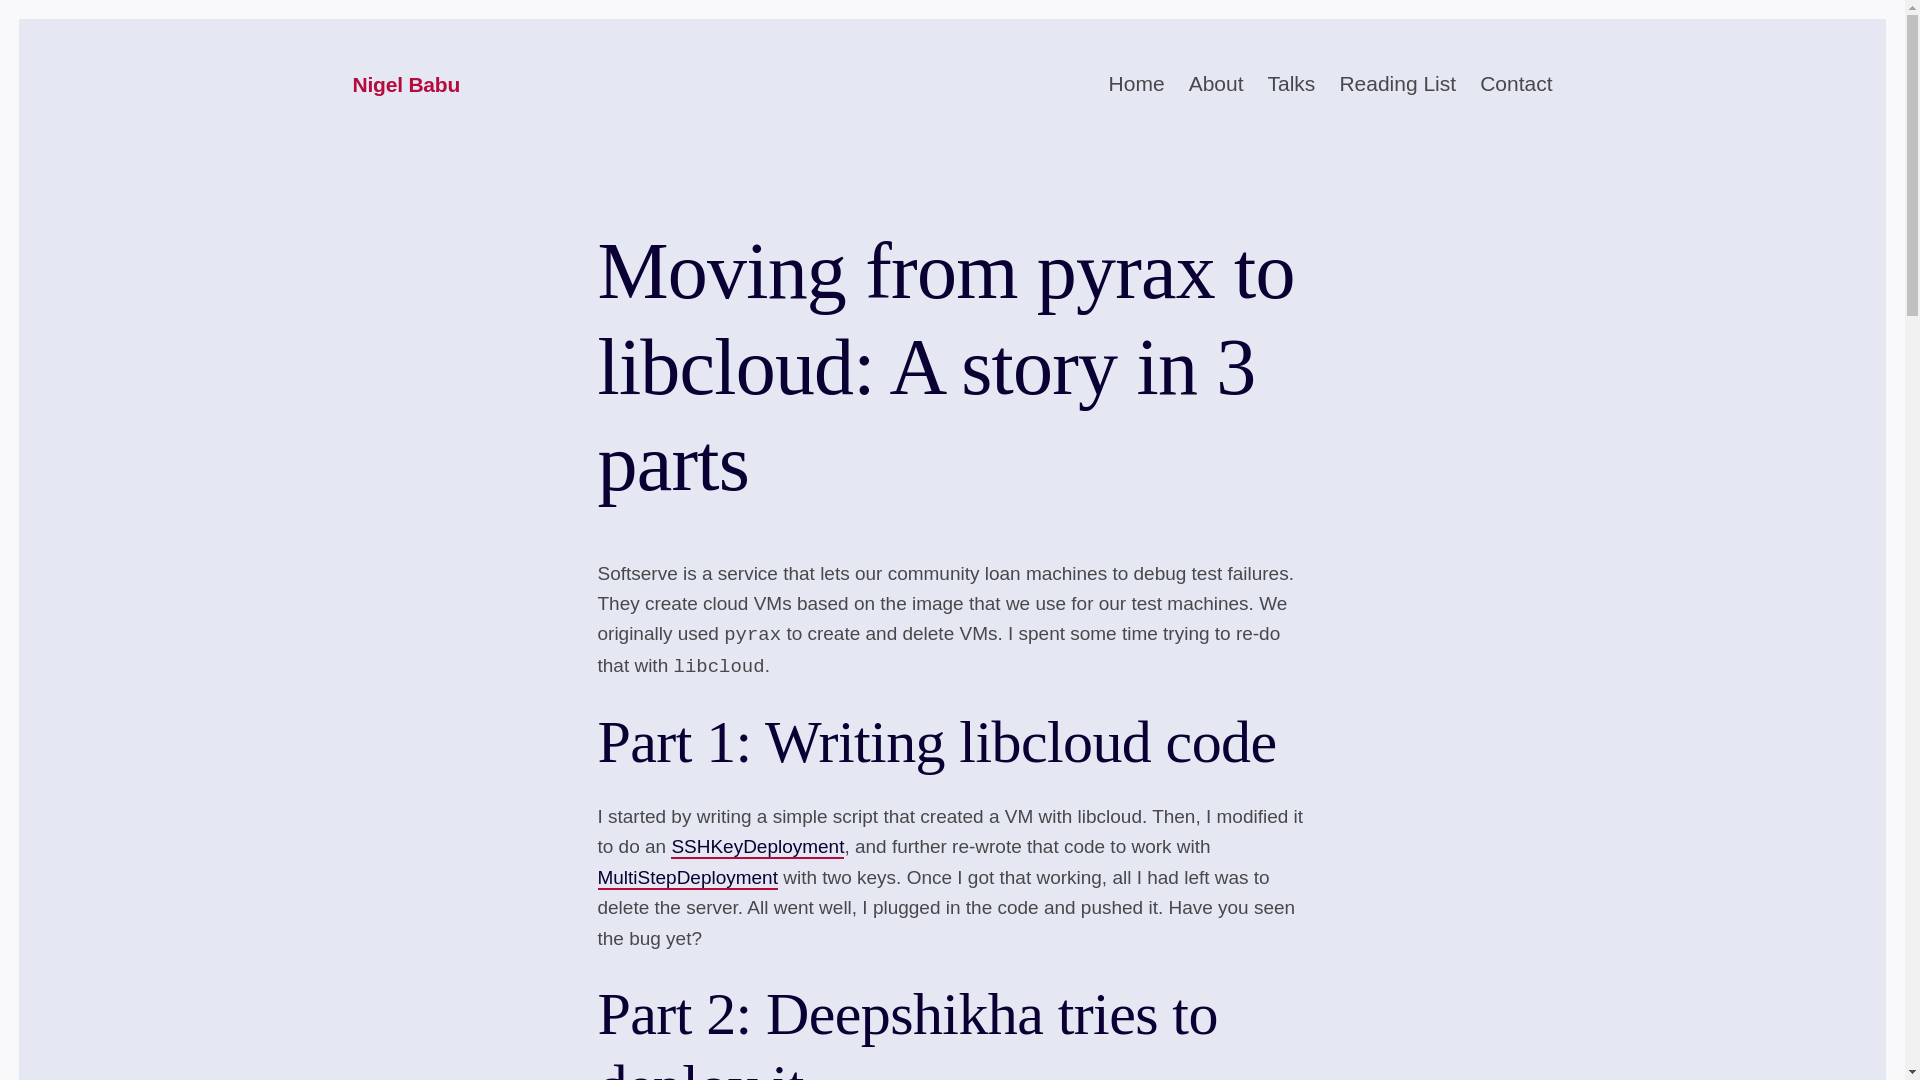 The image size is (1920, 1080). What do you see at coordinates (1516, 84) in the screenshot?
I see `Contact` at bounding box center [1516, 84].